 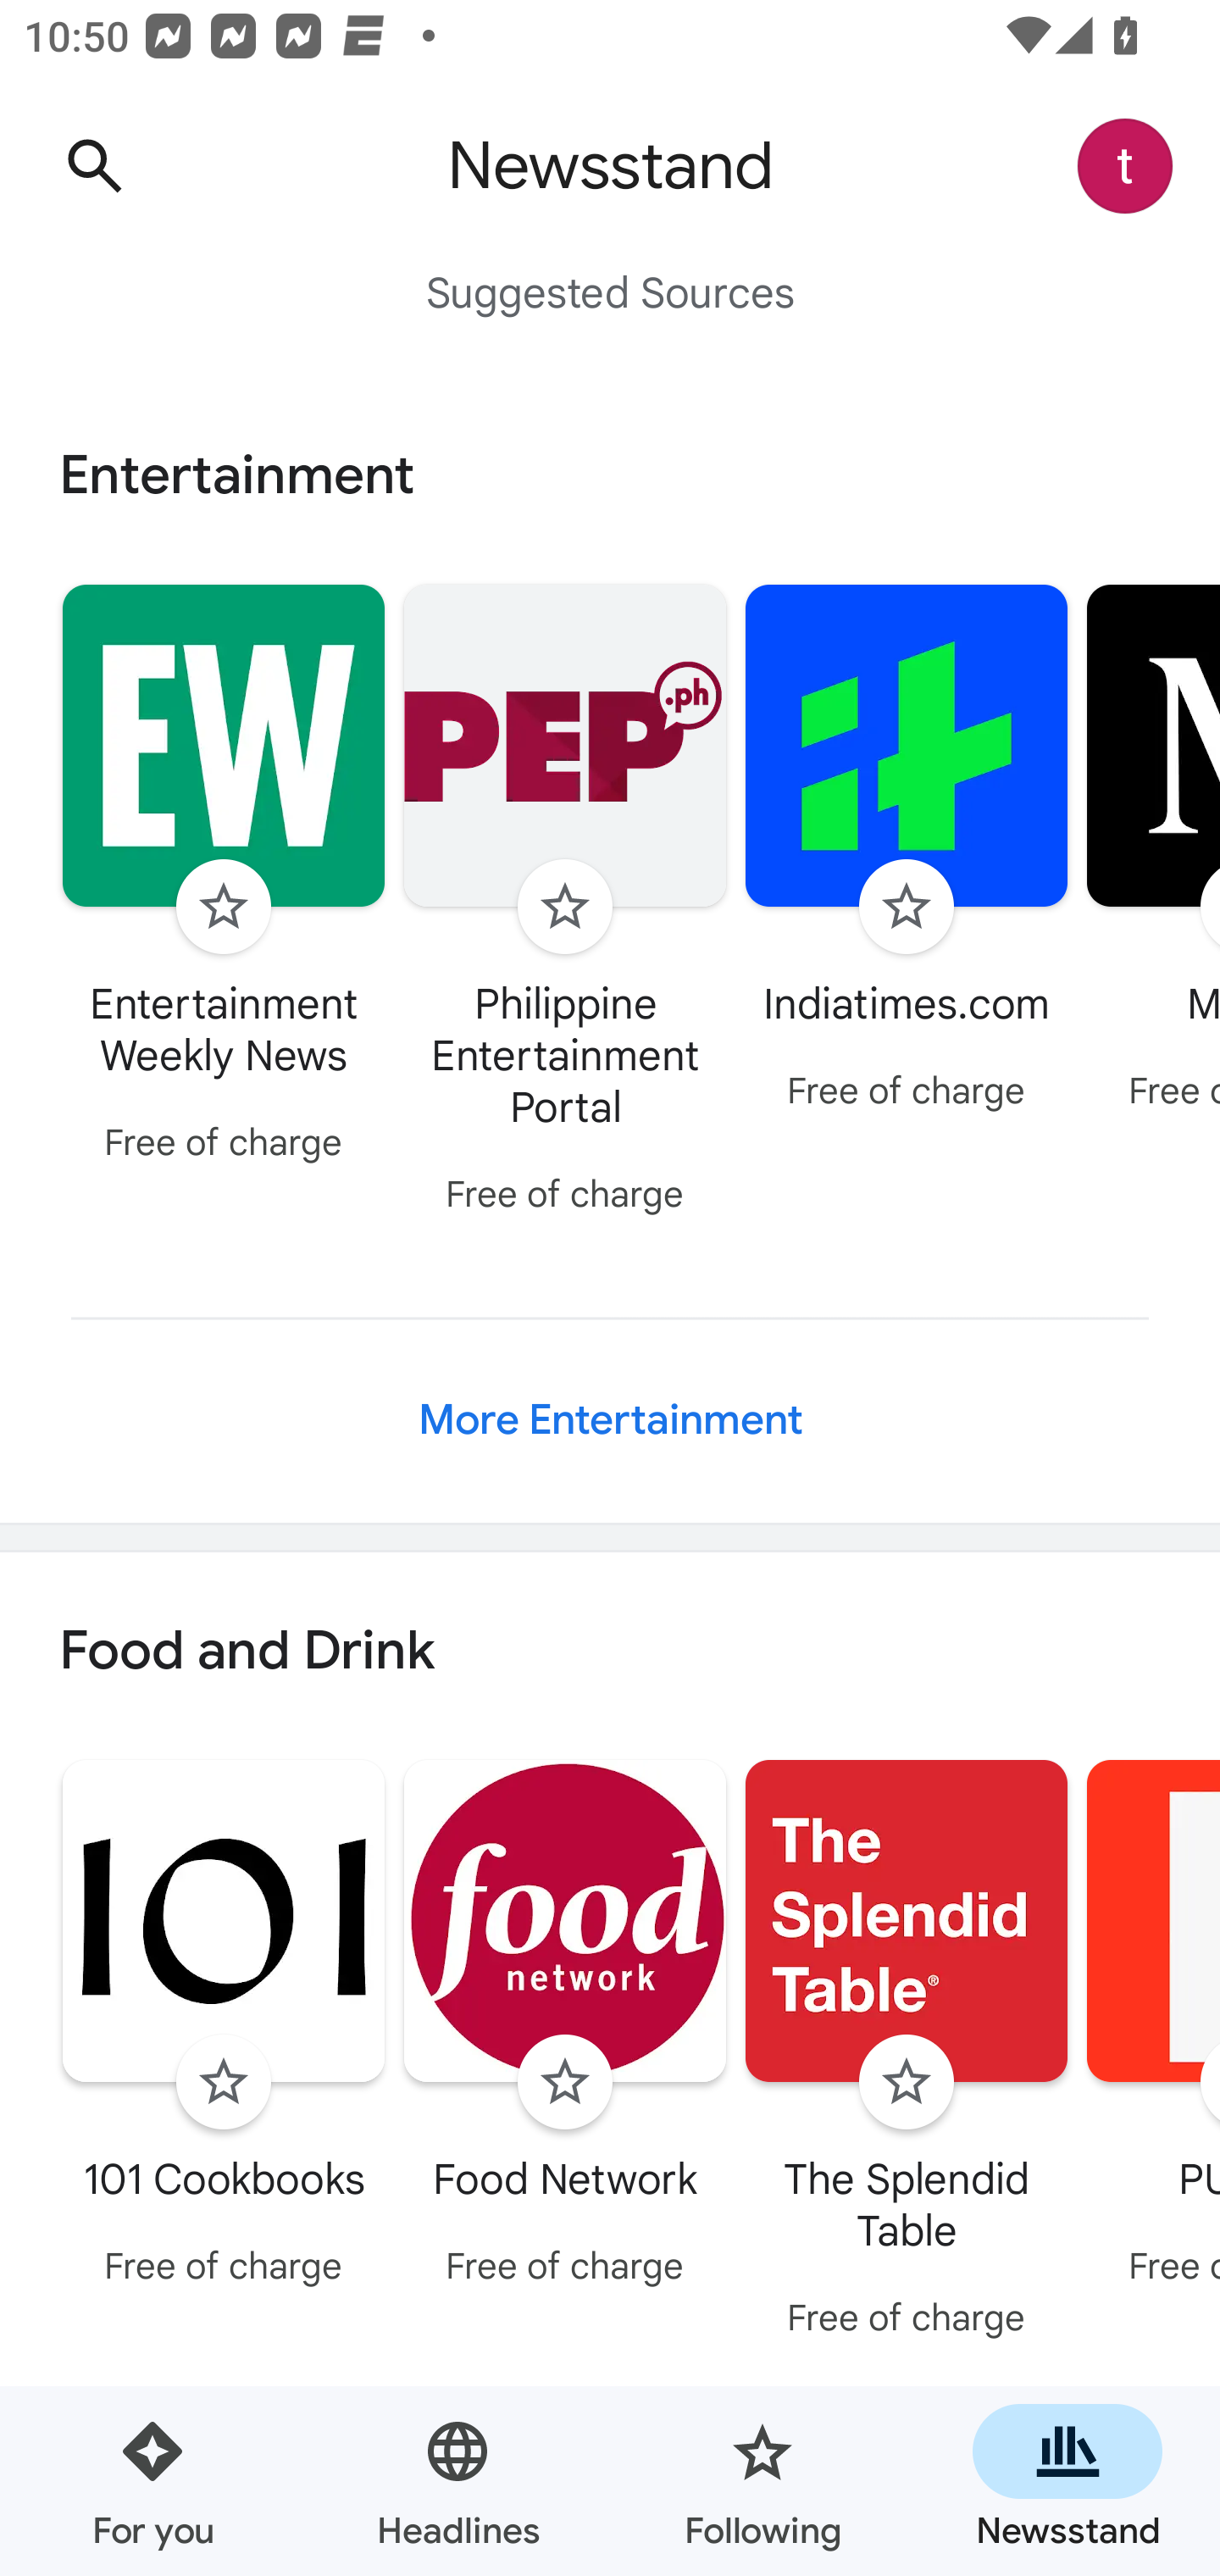 I want to click on Following, so click(x=762, y=2481).